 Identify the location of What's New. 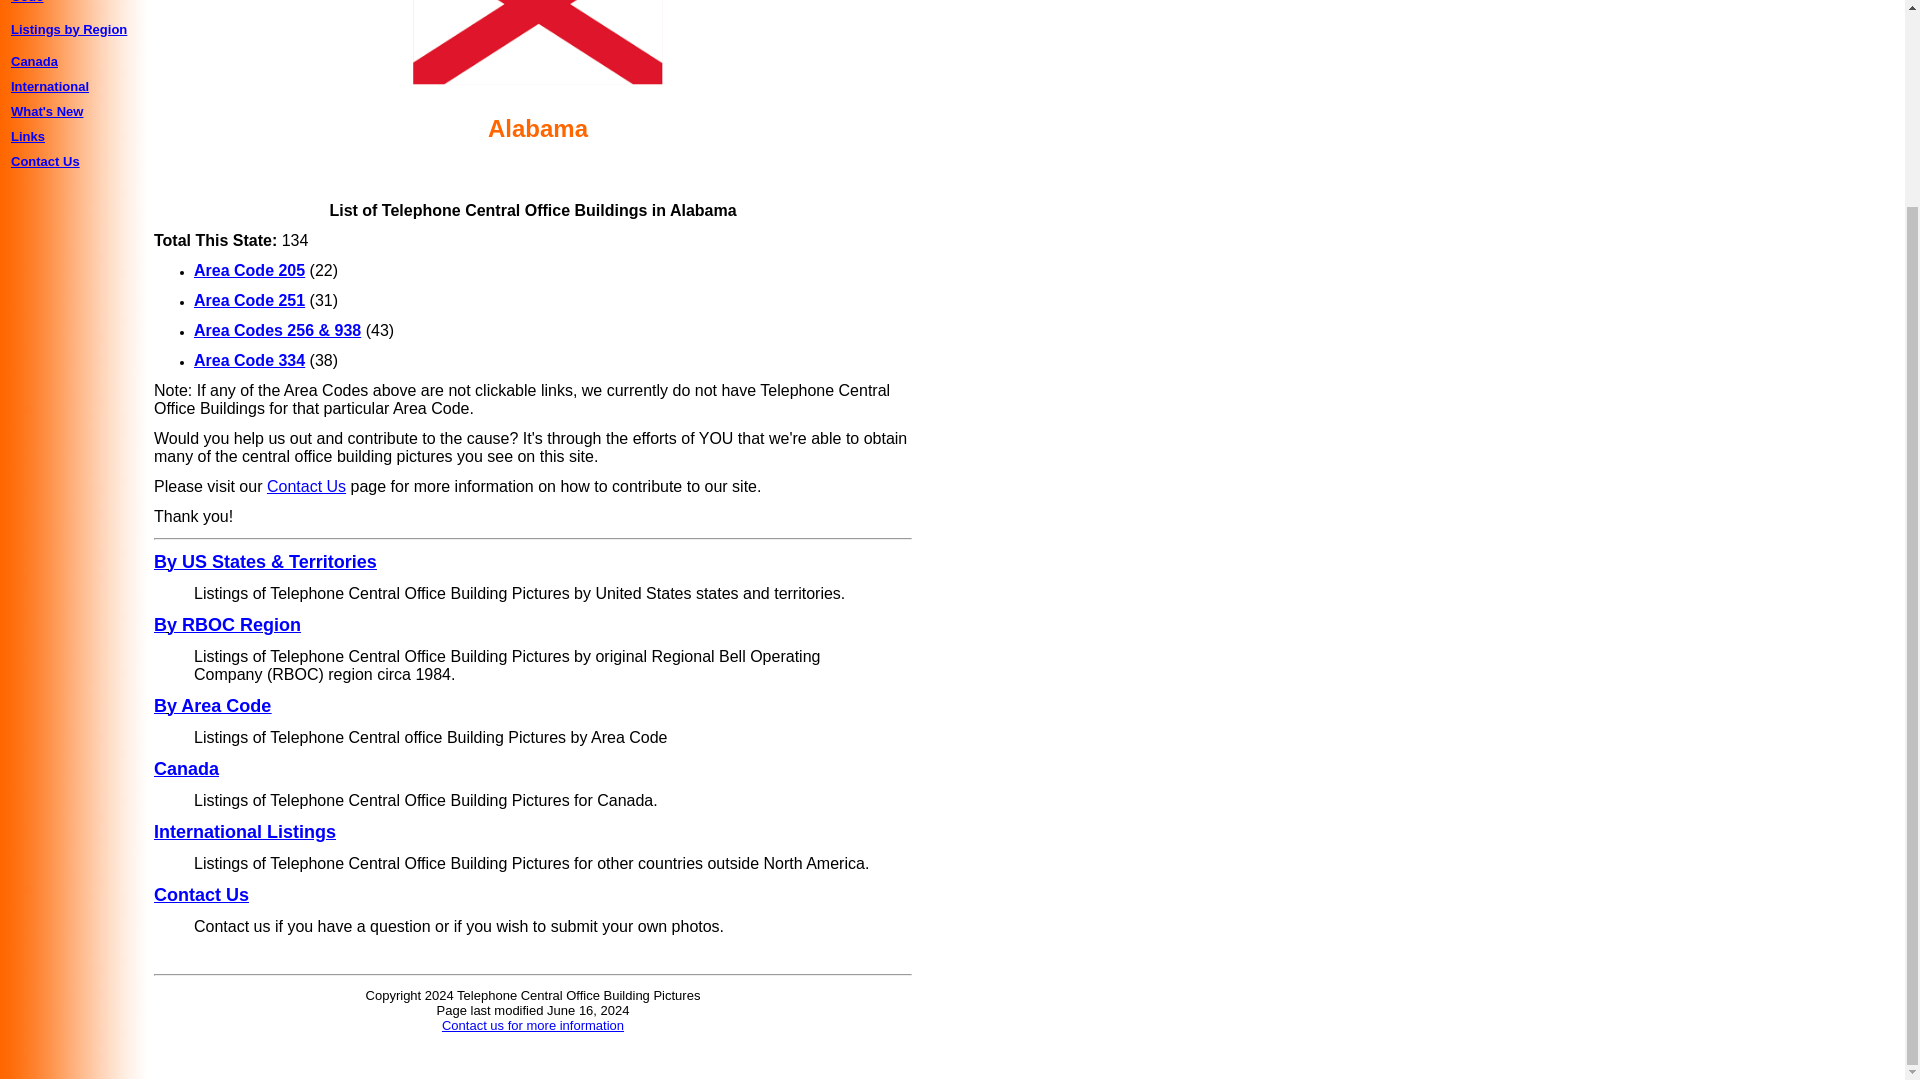
(46, 110).